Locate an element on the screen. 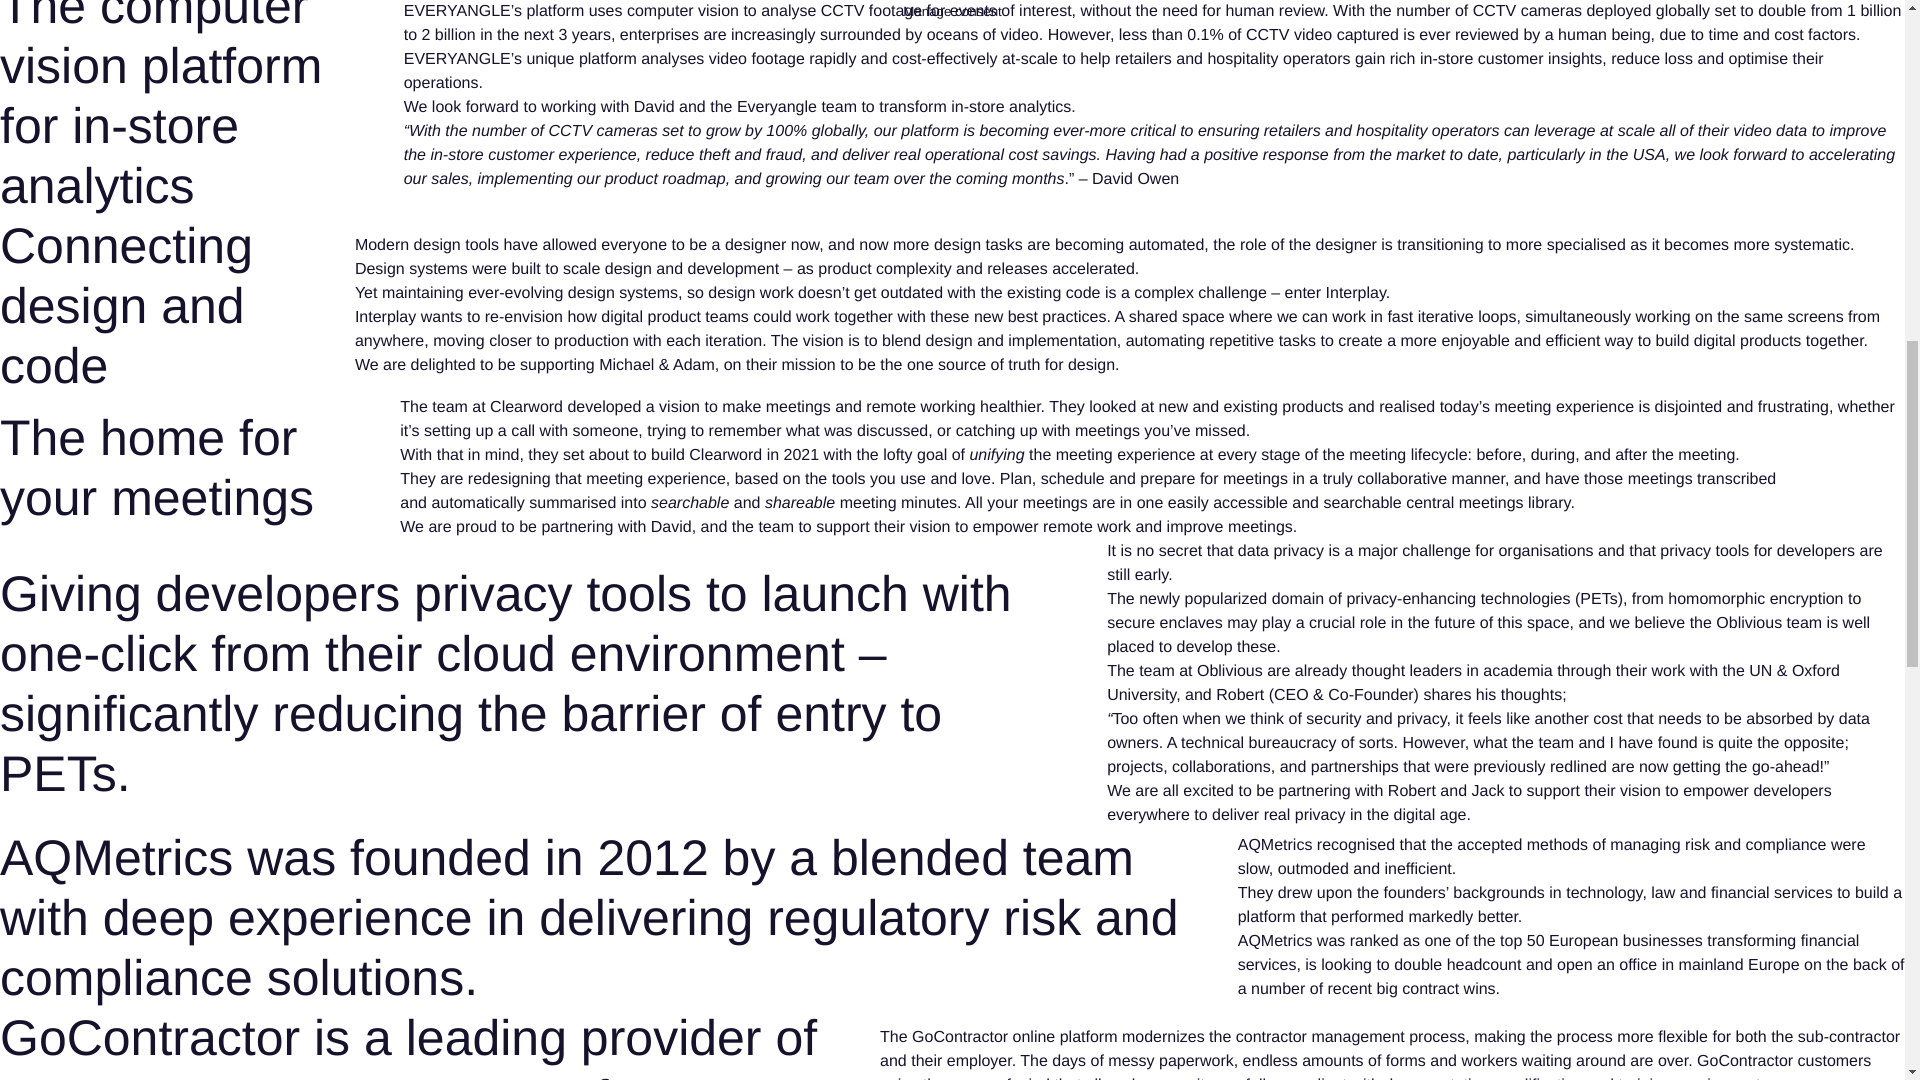  every stage of the meeting lifecycle is located at coordinates (1342, 456).